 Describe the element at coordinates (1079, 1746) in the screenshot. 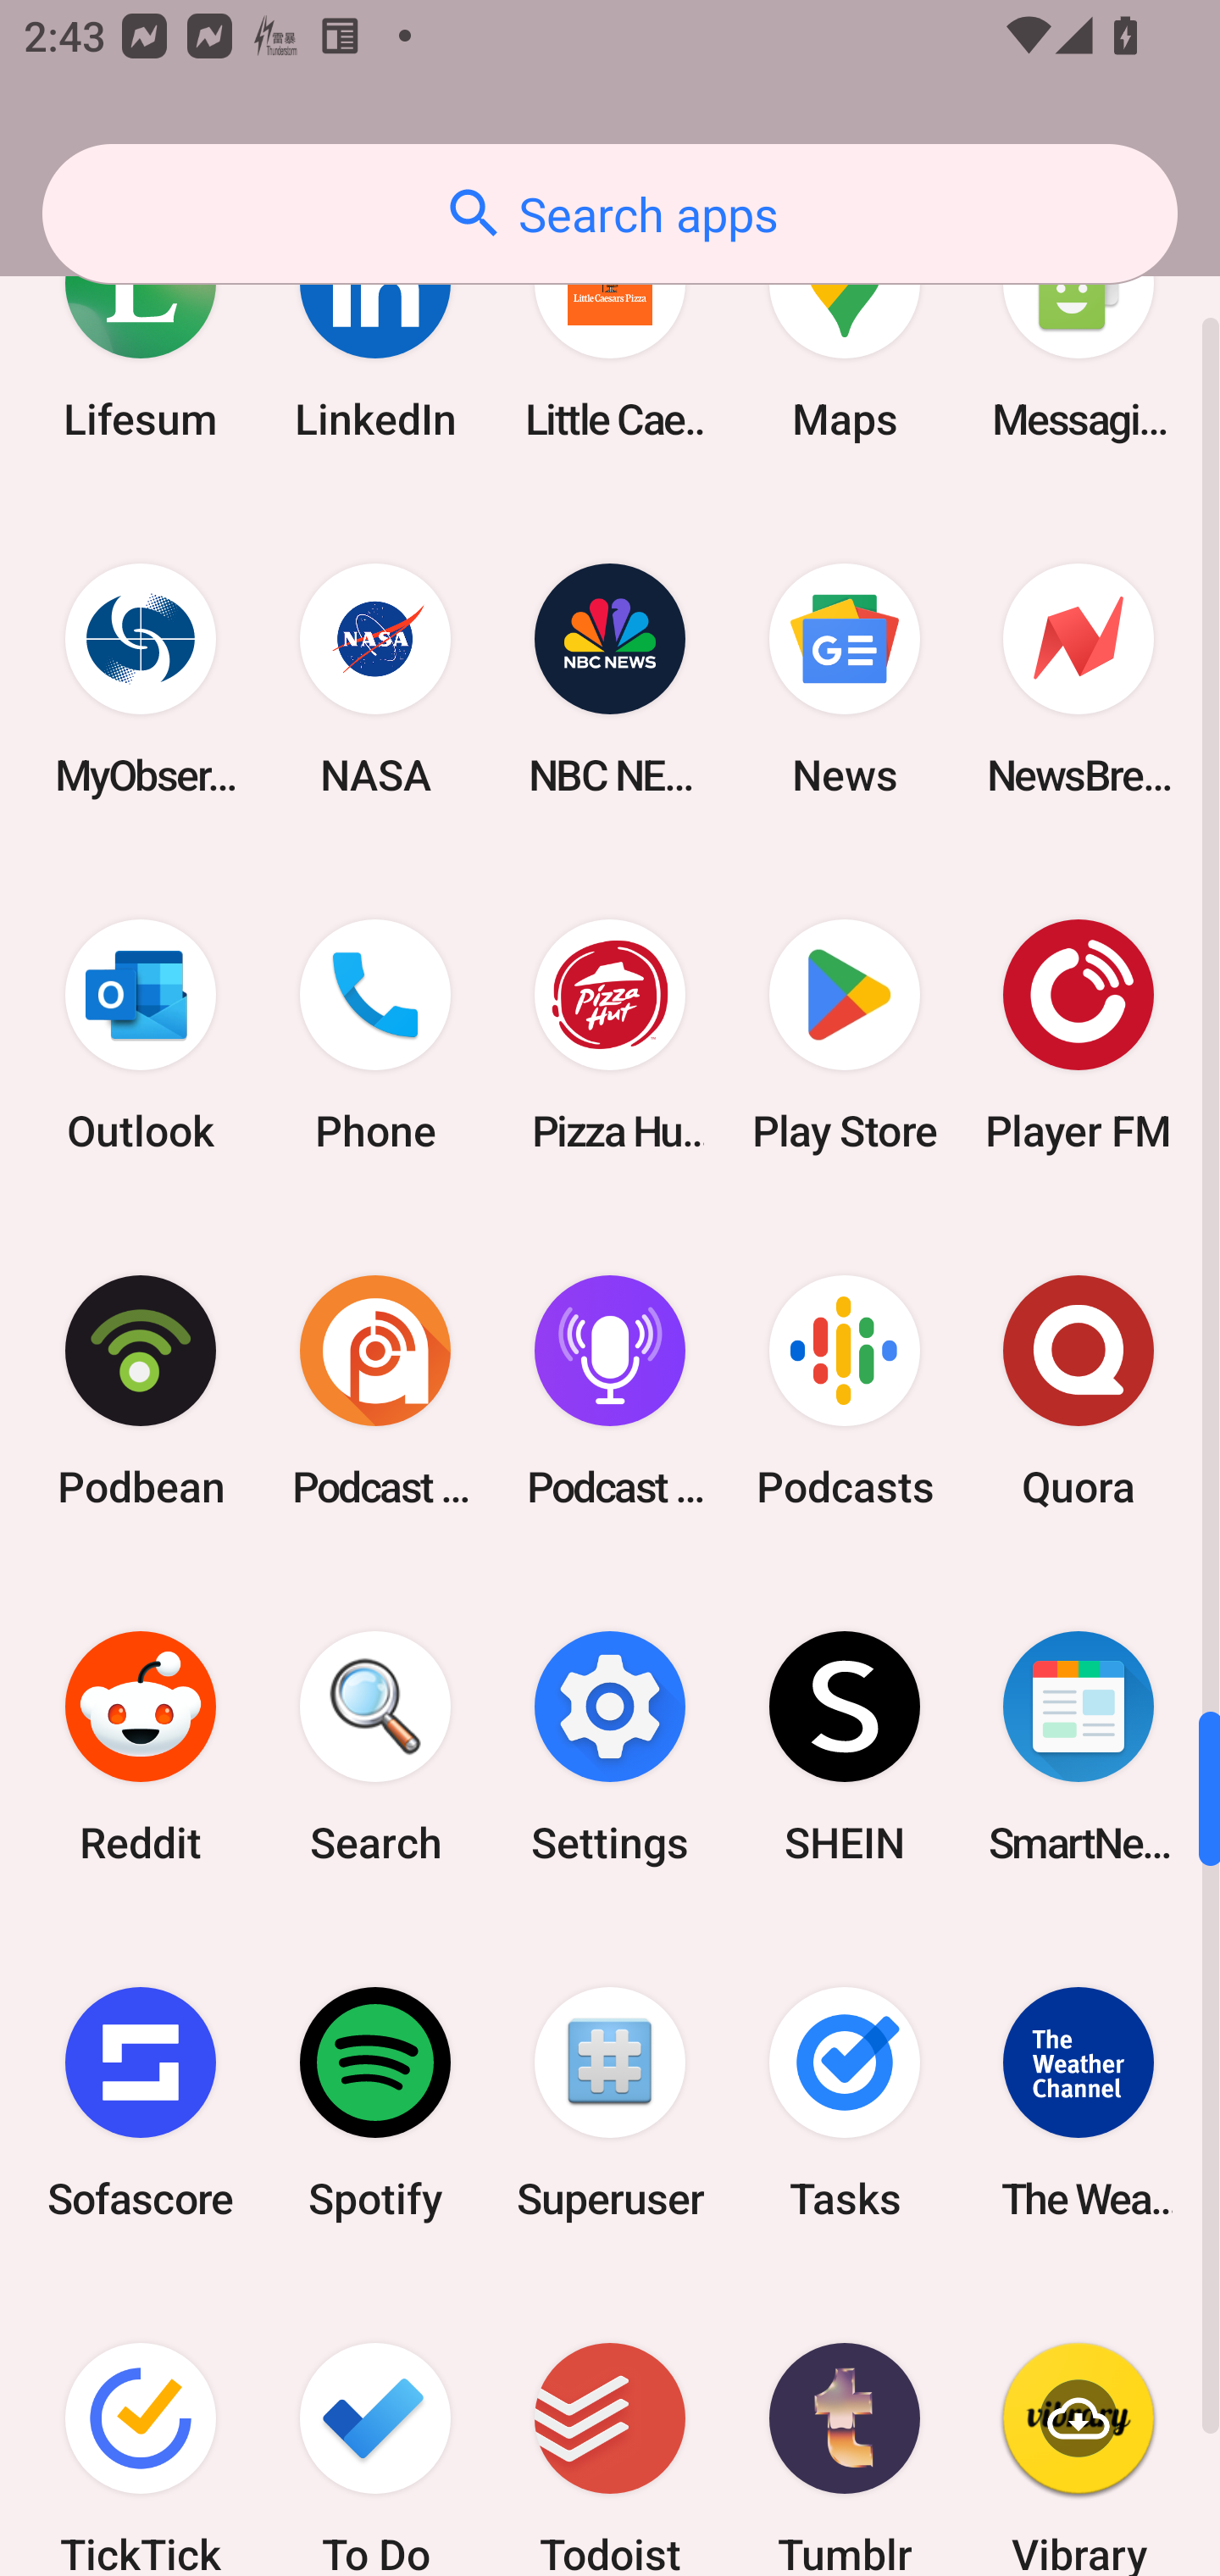

I see `SmartNews` at that location.